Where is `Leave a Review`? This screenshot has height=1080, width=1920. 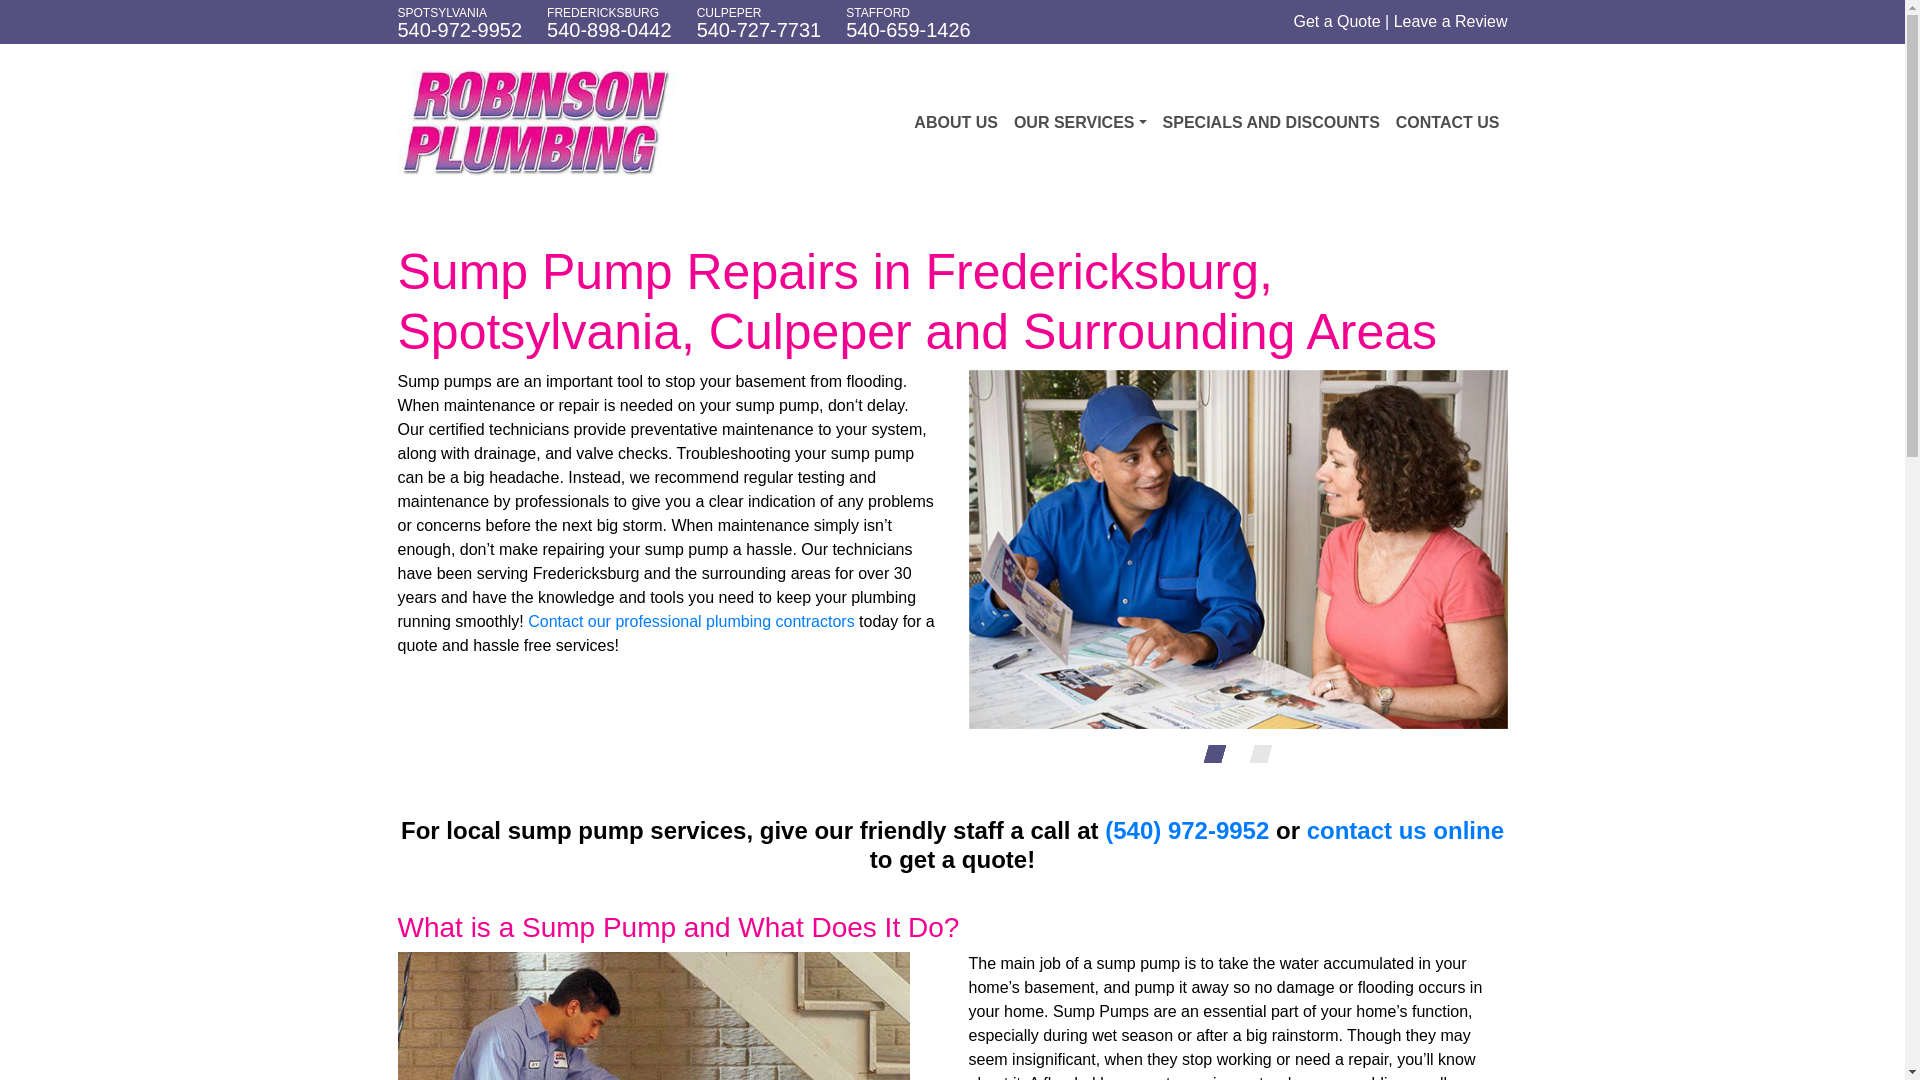
Leave a Review is located at coordinates (1450, 21).